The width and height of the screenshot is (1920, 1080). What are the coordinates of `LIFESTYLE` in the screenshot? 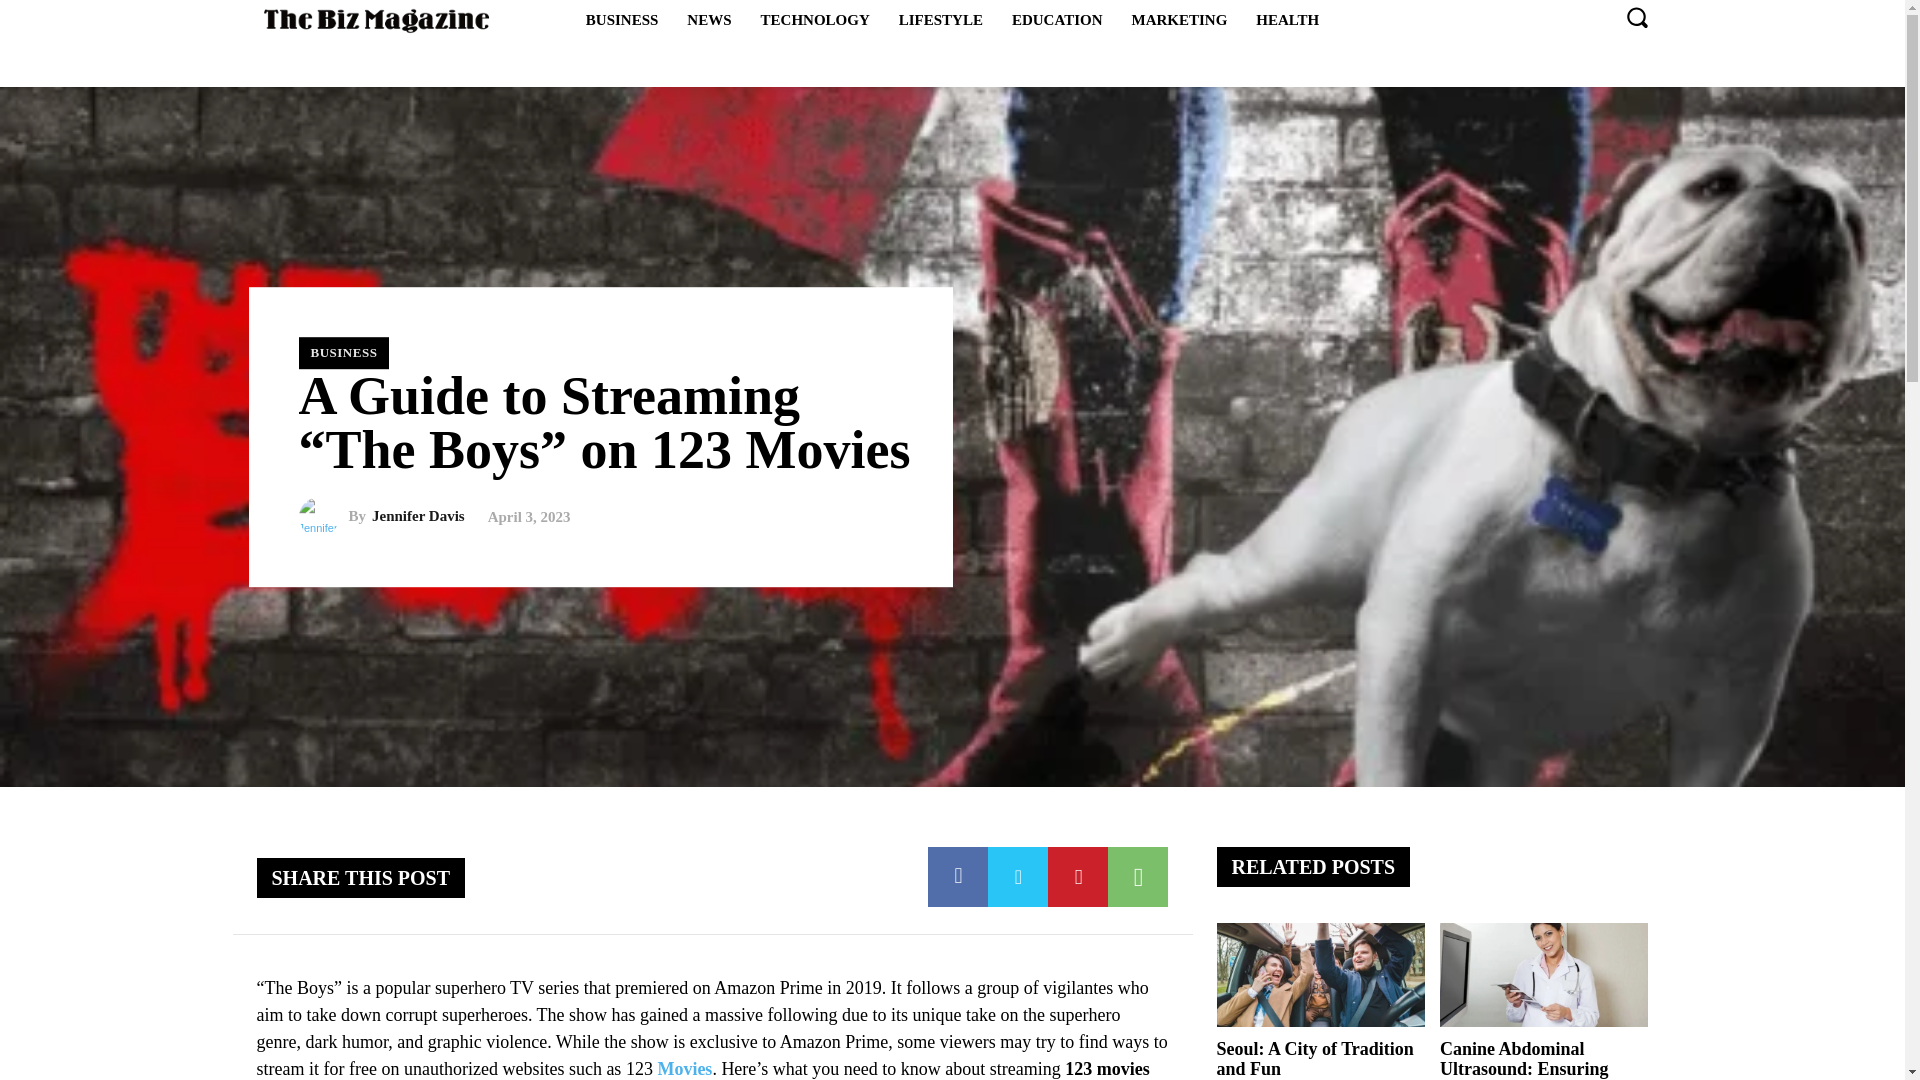 It's located at (940, 20).